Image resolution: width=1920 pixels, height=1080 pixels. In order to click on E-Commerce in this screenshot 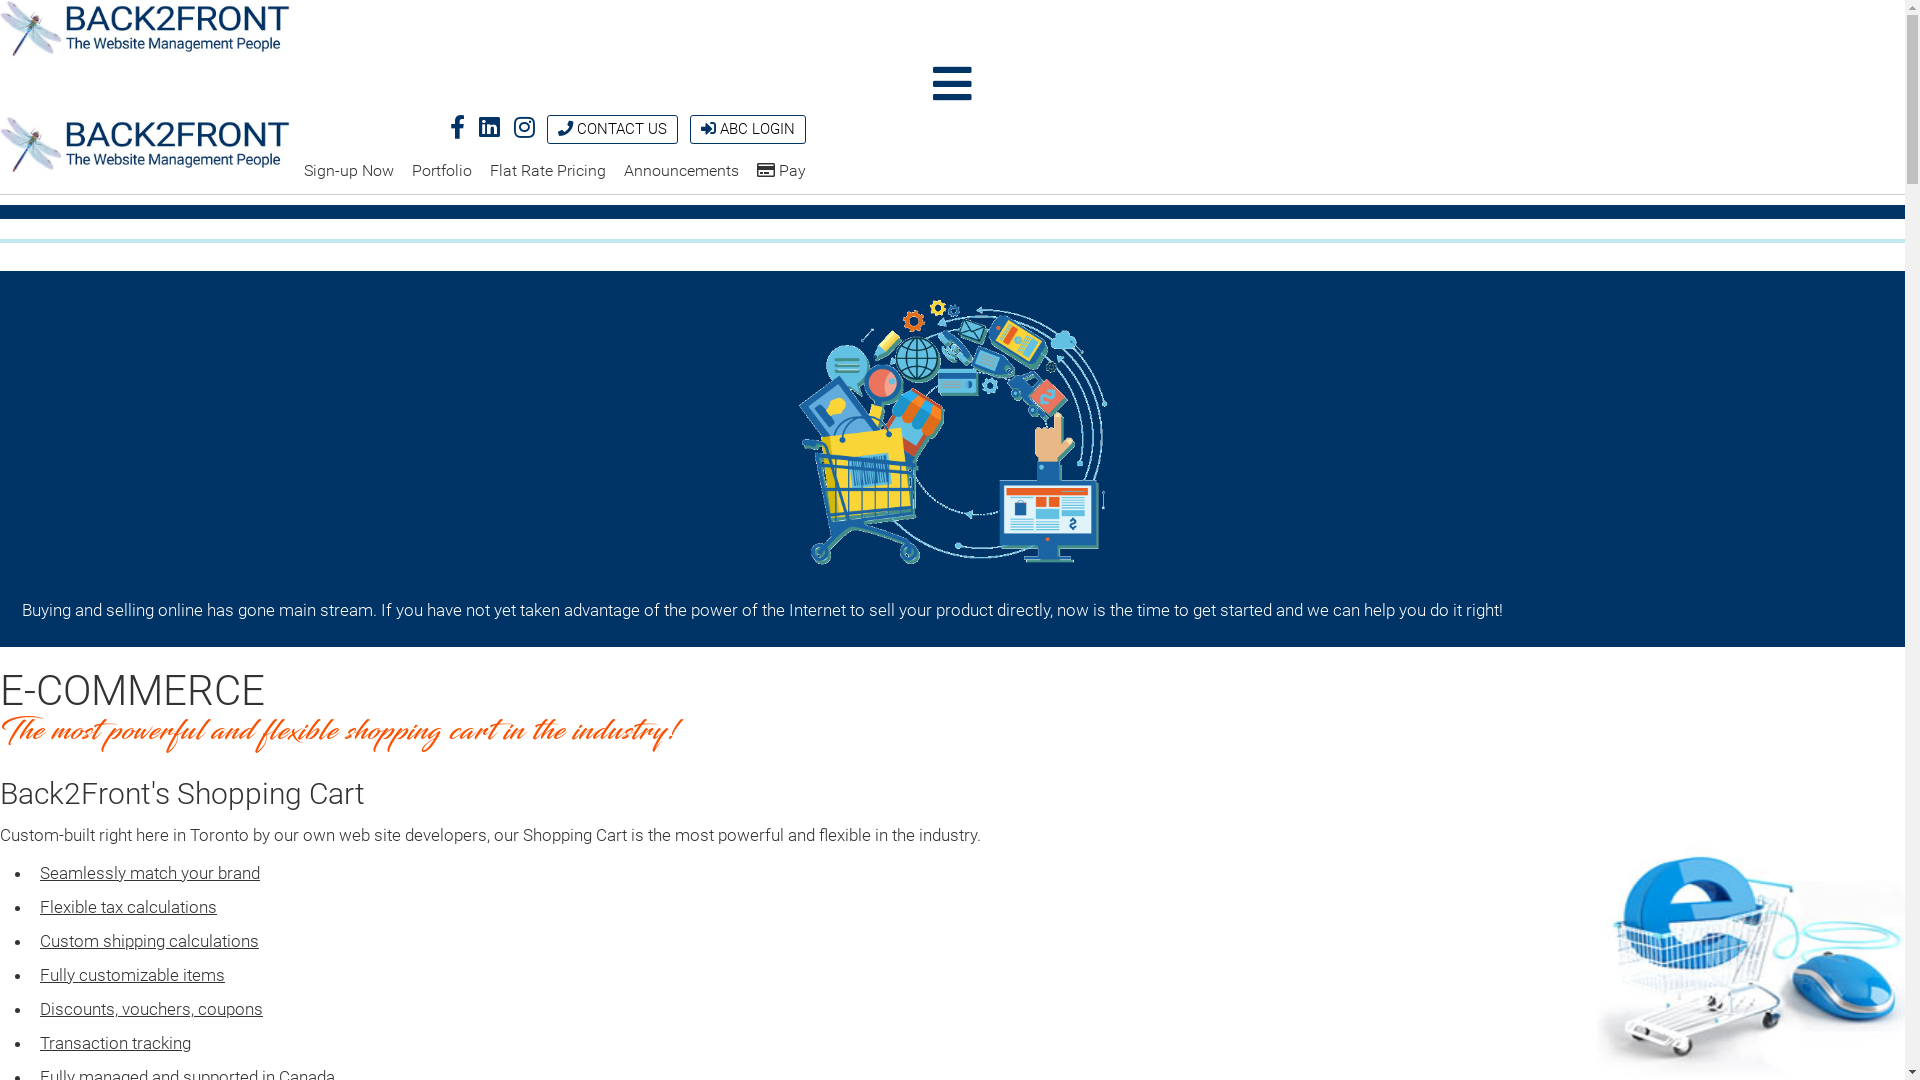, I will do `click(1750, 962)`.